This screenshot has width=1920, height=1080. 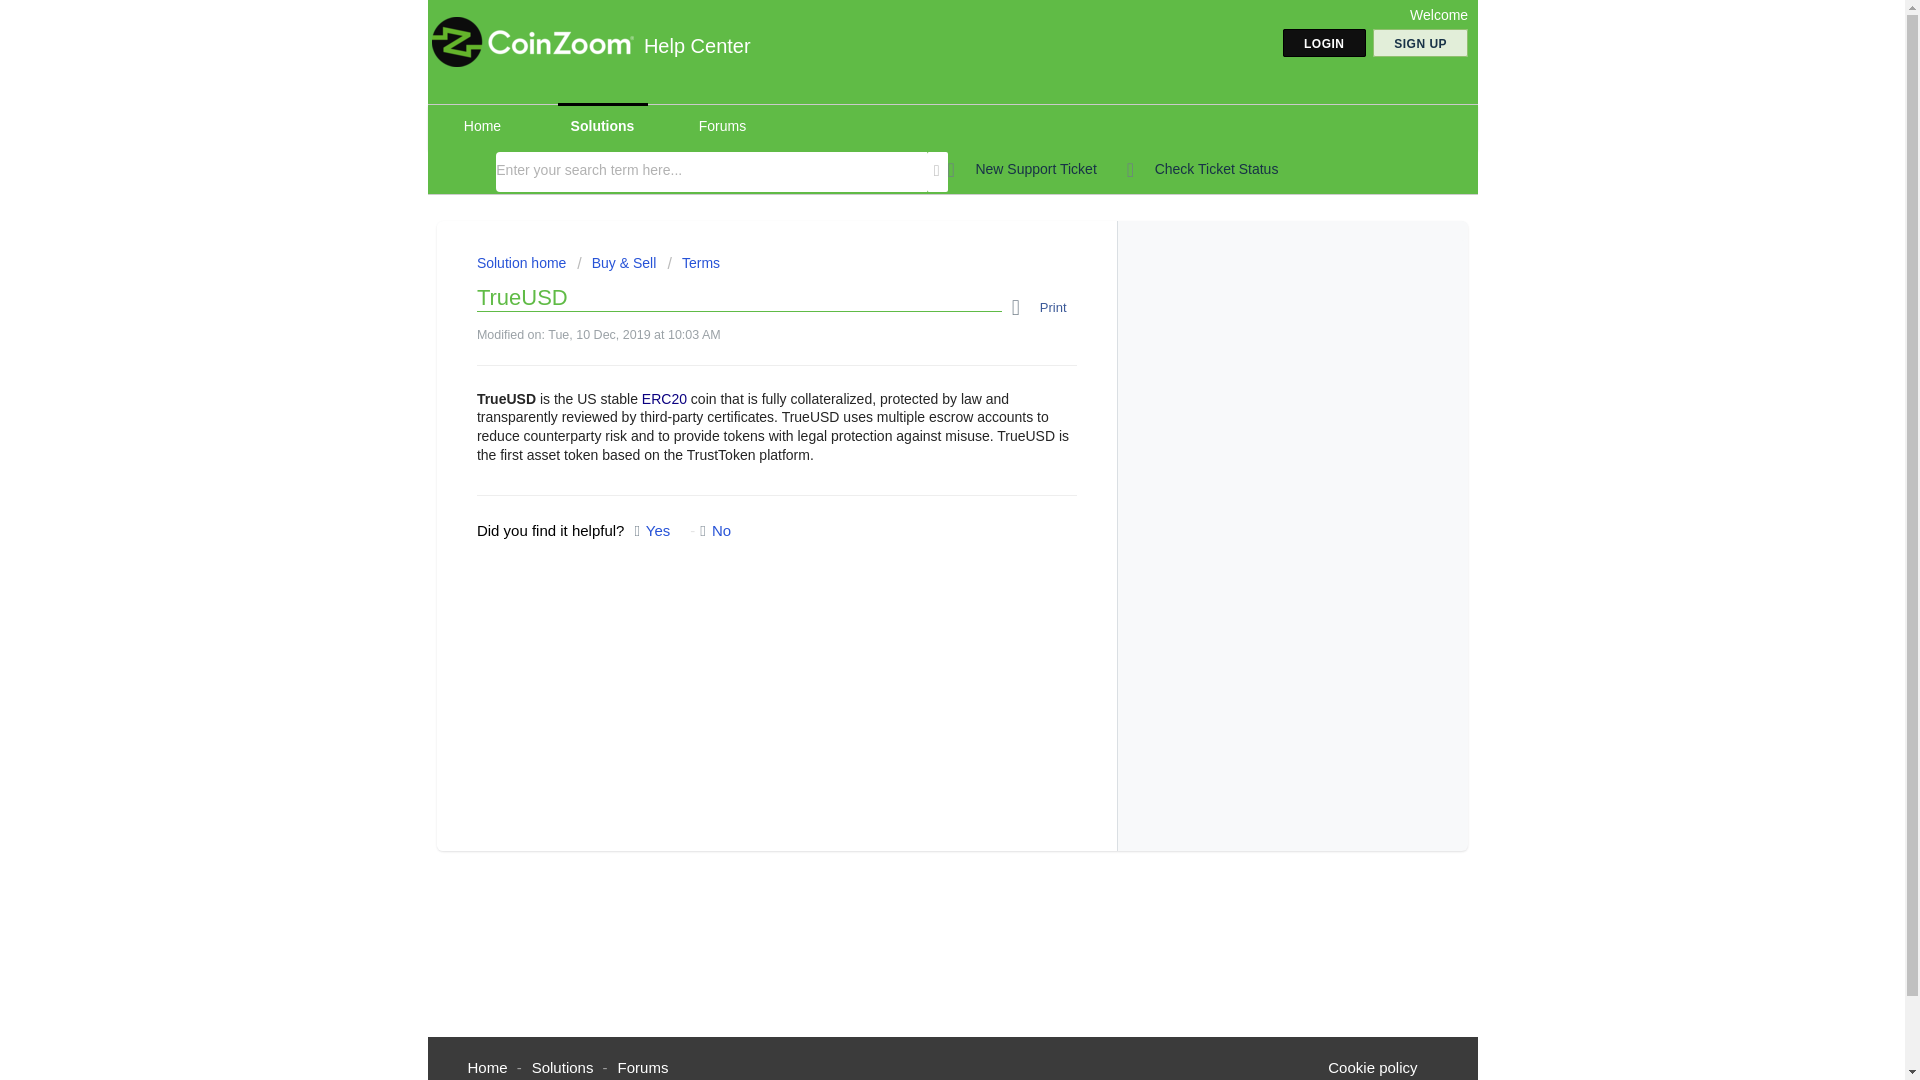 What do you see at coordinates (523, 262) in the screenshot?
I see `Solution home` at bounding box center [523, 262].